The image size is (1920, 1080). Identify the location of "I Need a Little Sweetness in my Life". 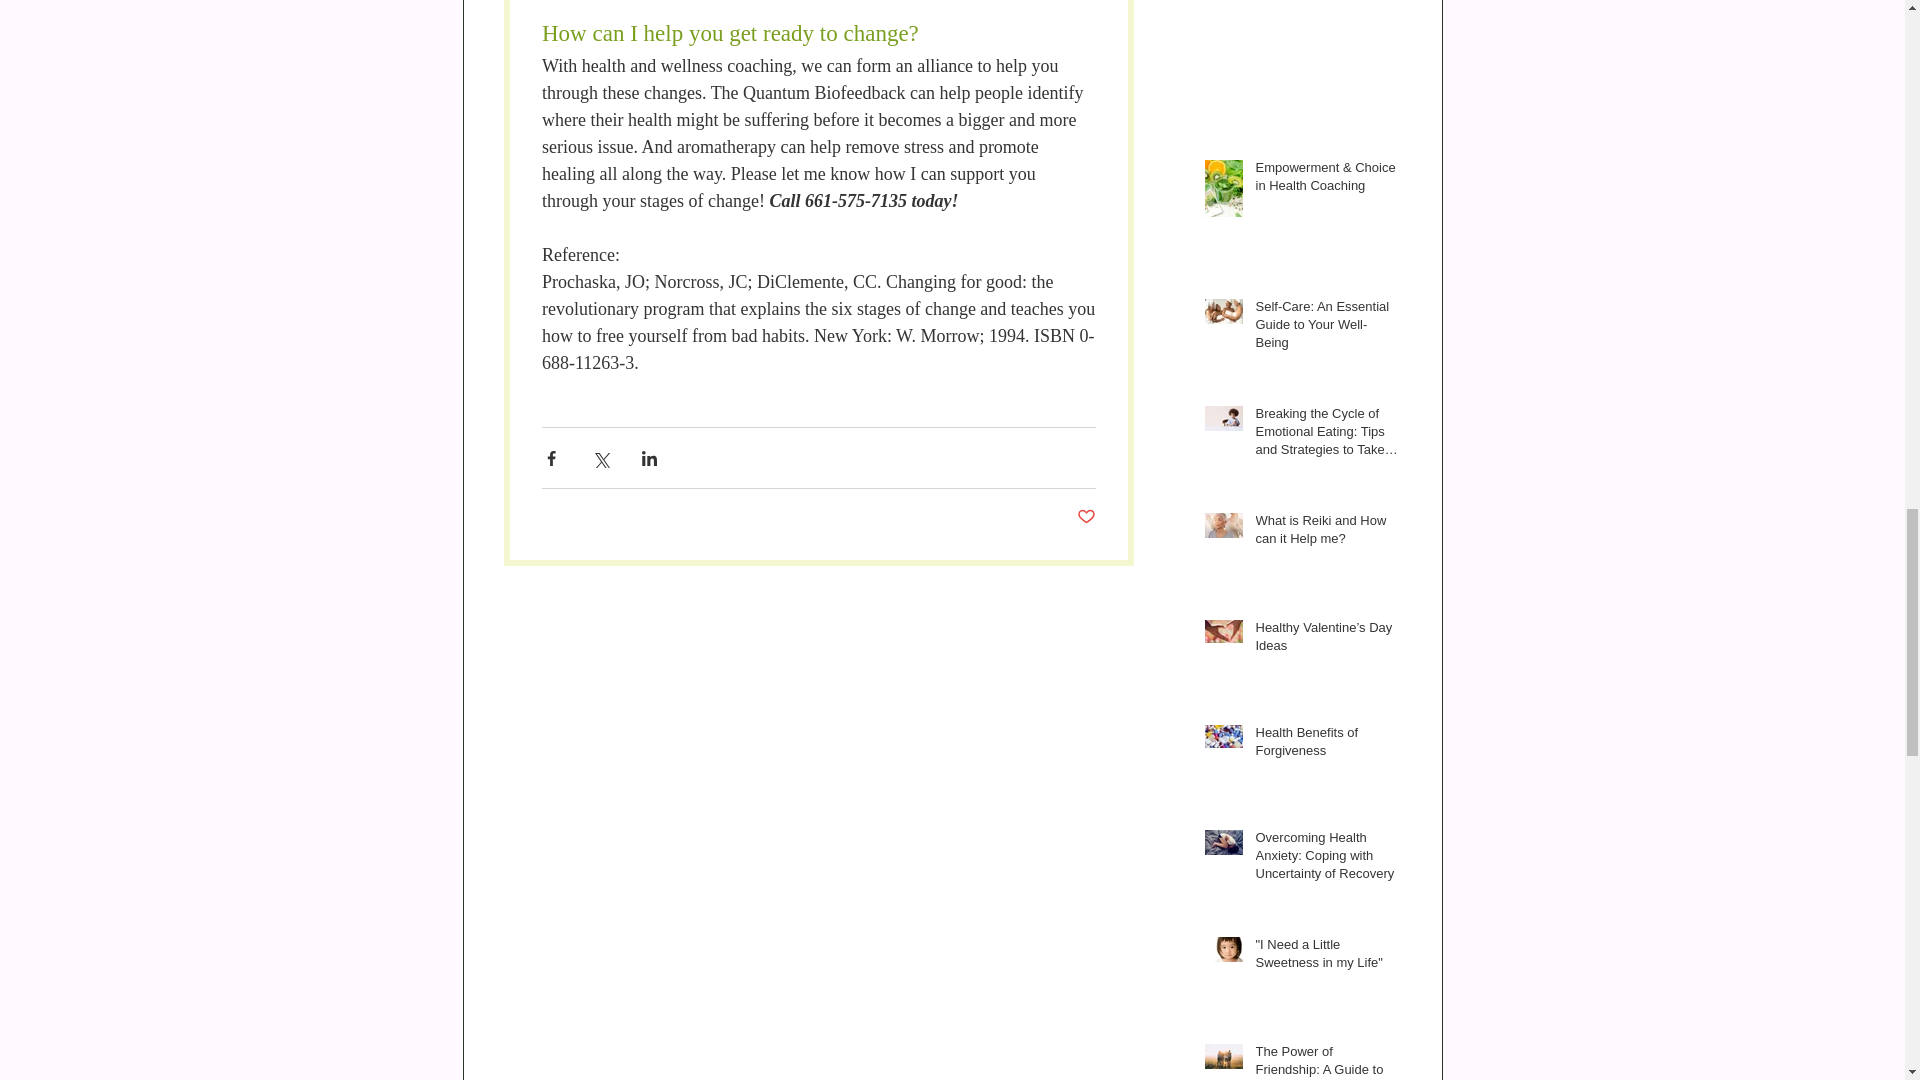
(1327, 958).